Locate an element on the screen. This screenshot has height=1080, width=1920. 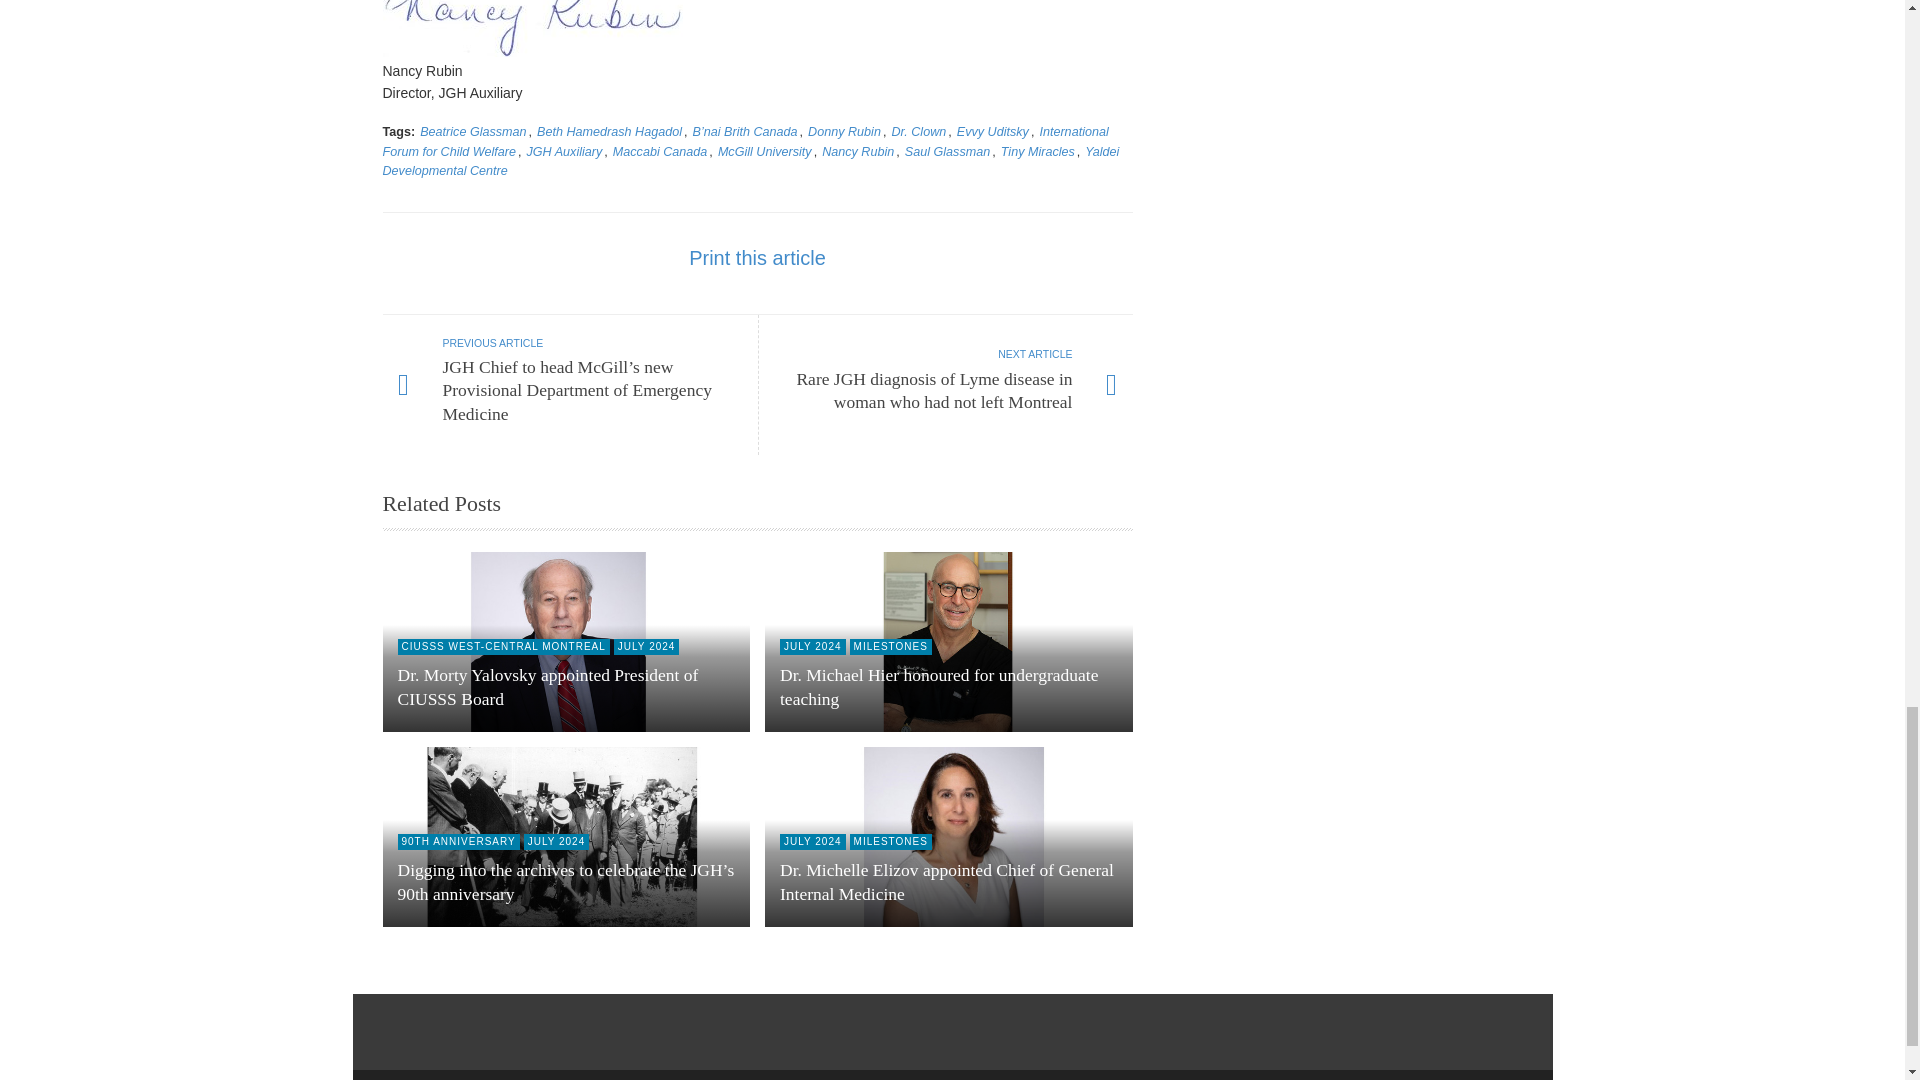
View all posts in July 2024 is located at coordinates (646, 646).